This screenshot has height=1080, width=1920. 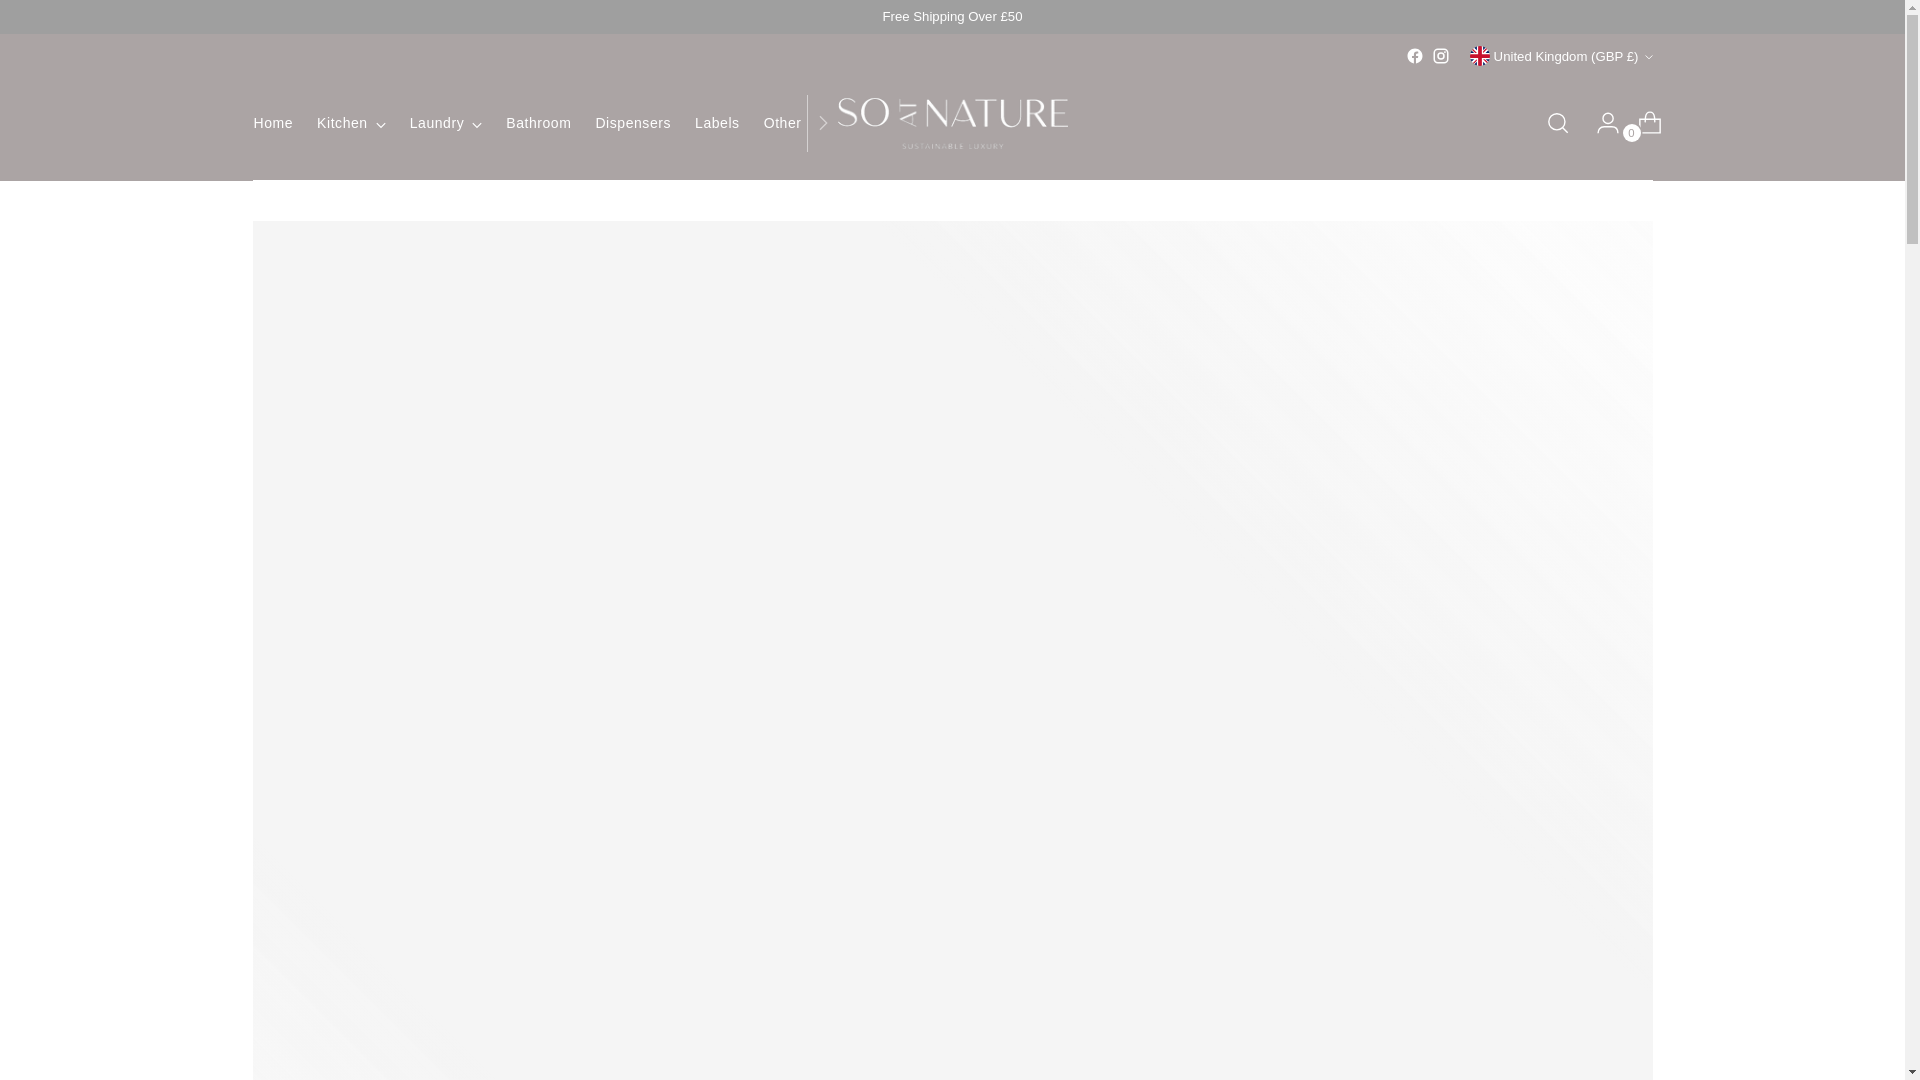 I want to click on Contact, so click(x=1035, y=122).